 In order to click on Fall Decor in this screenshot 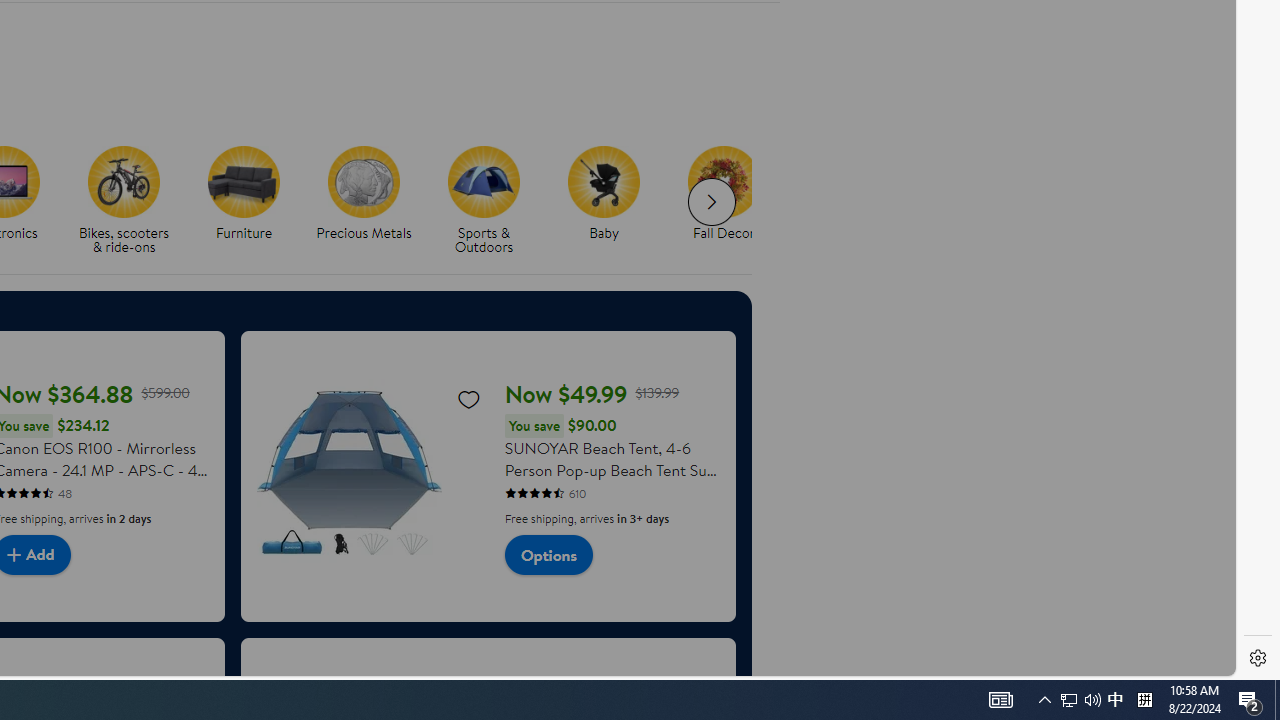, I will do `click(732, 200)`.